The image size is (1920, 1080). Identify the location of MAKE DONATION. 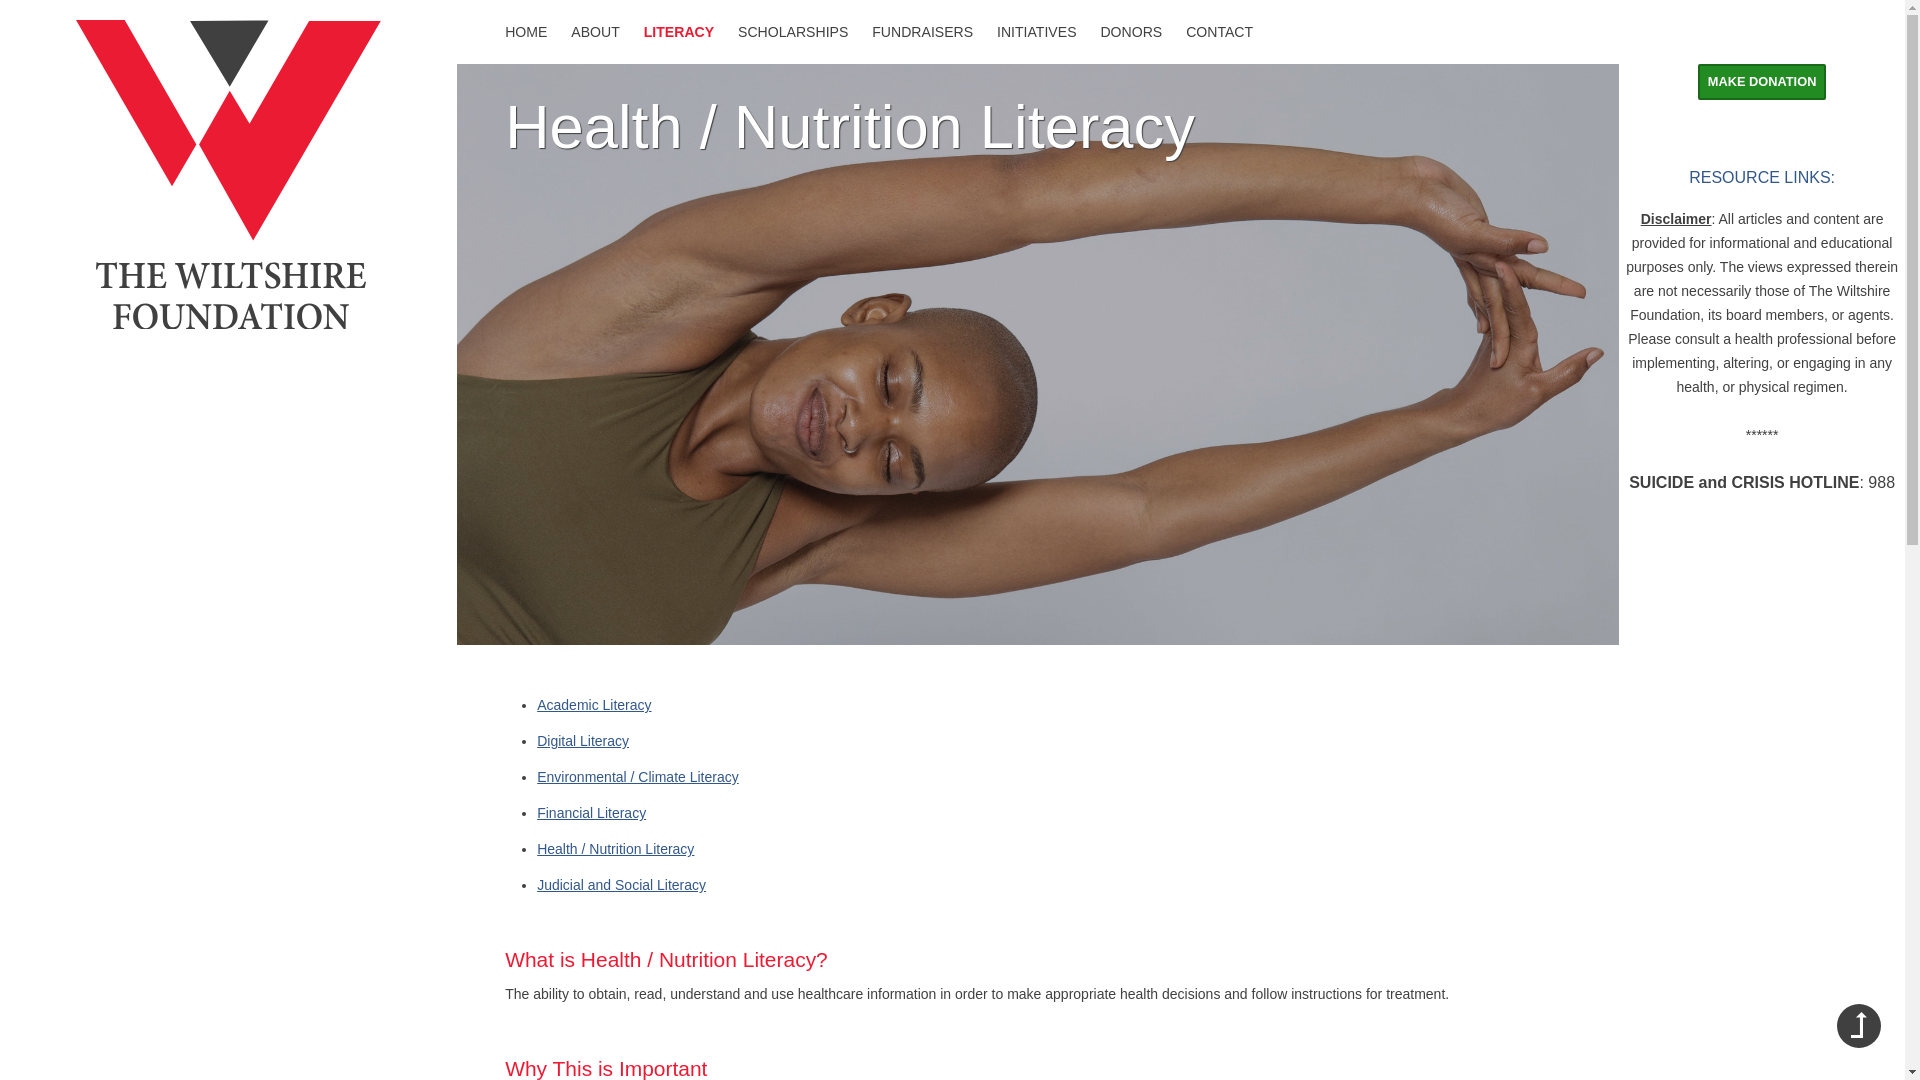
(1762, 82).